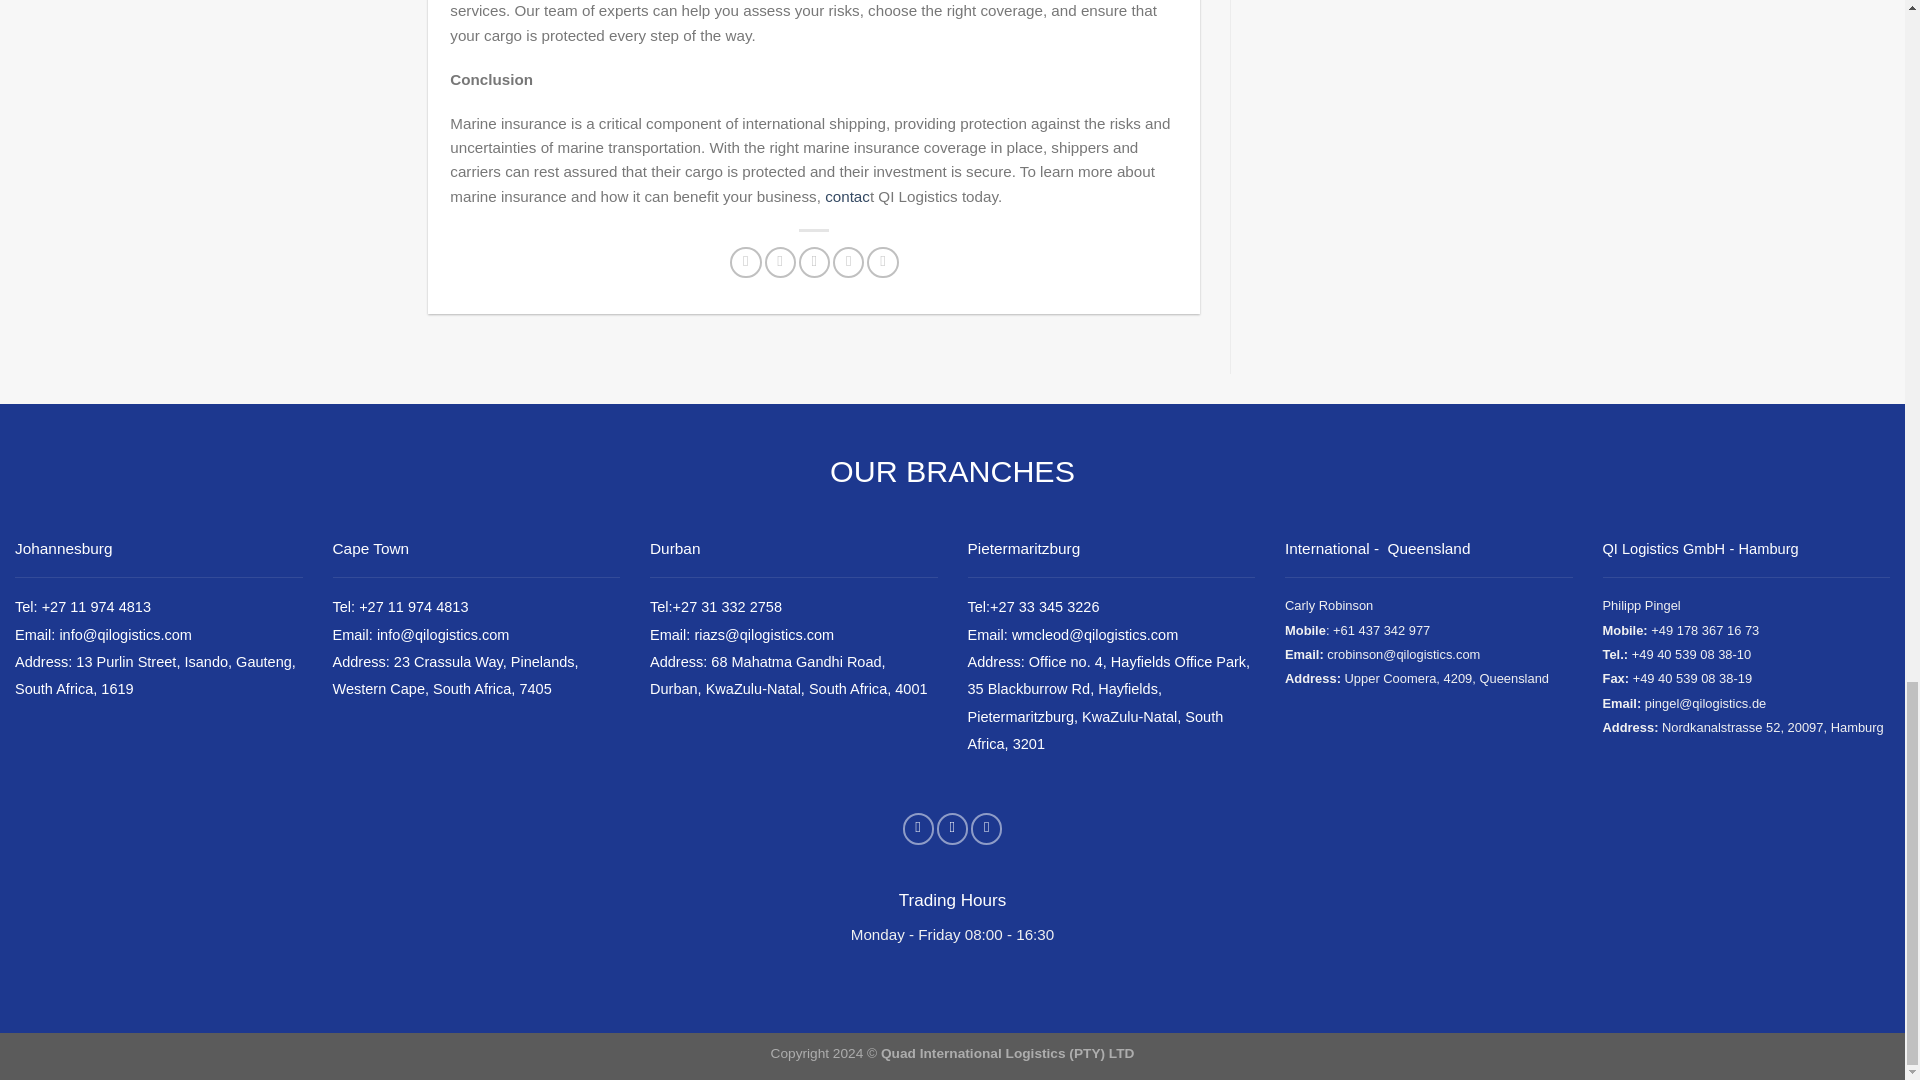 The image size is (1920, 1080). Describe the element at coordinates (882, 262) in the screenshot. I see `Share on LinkedIn` at that location.